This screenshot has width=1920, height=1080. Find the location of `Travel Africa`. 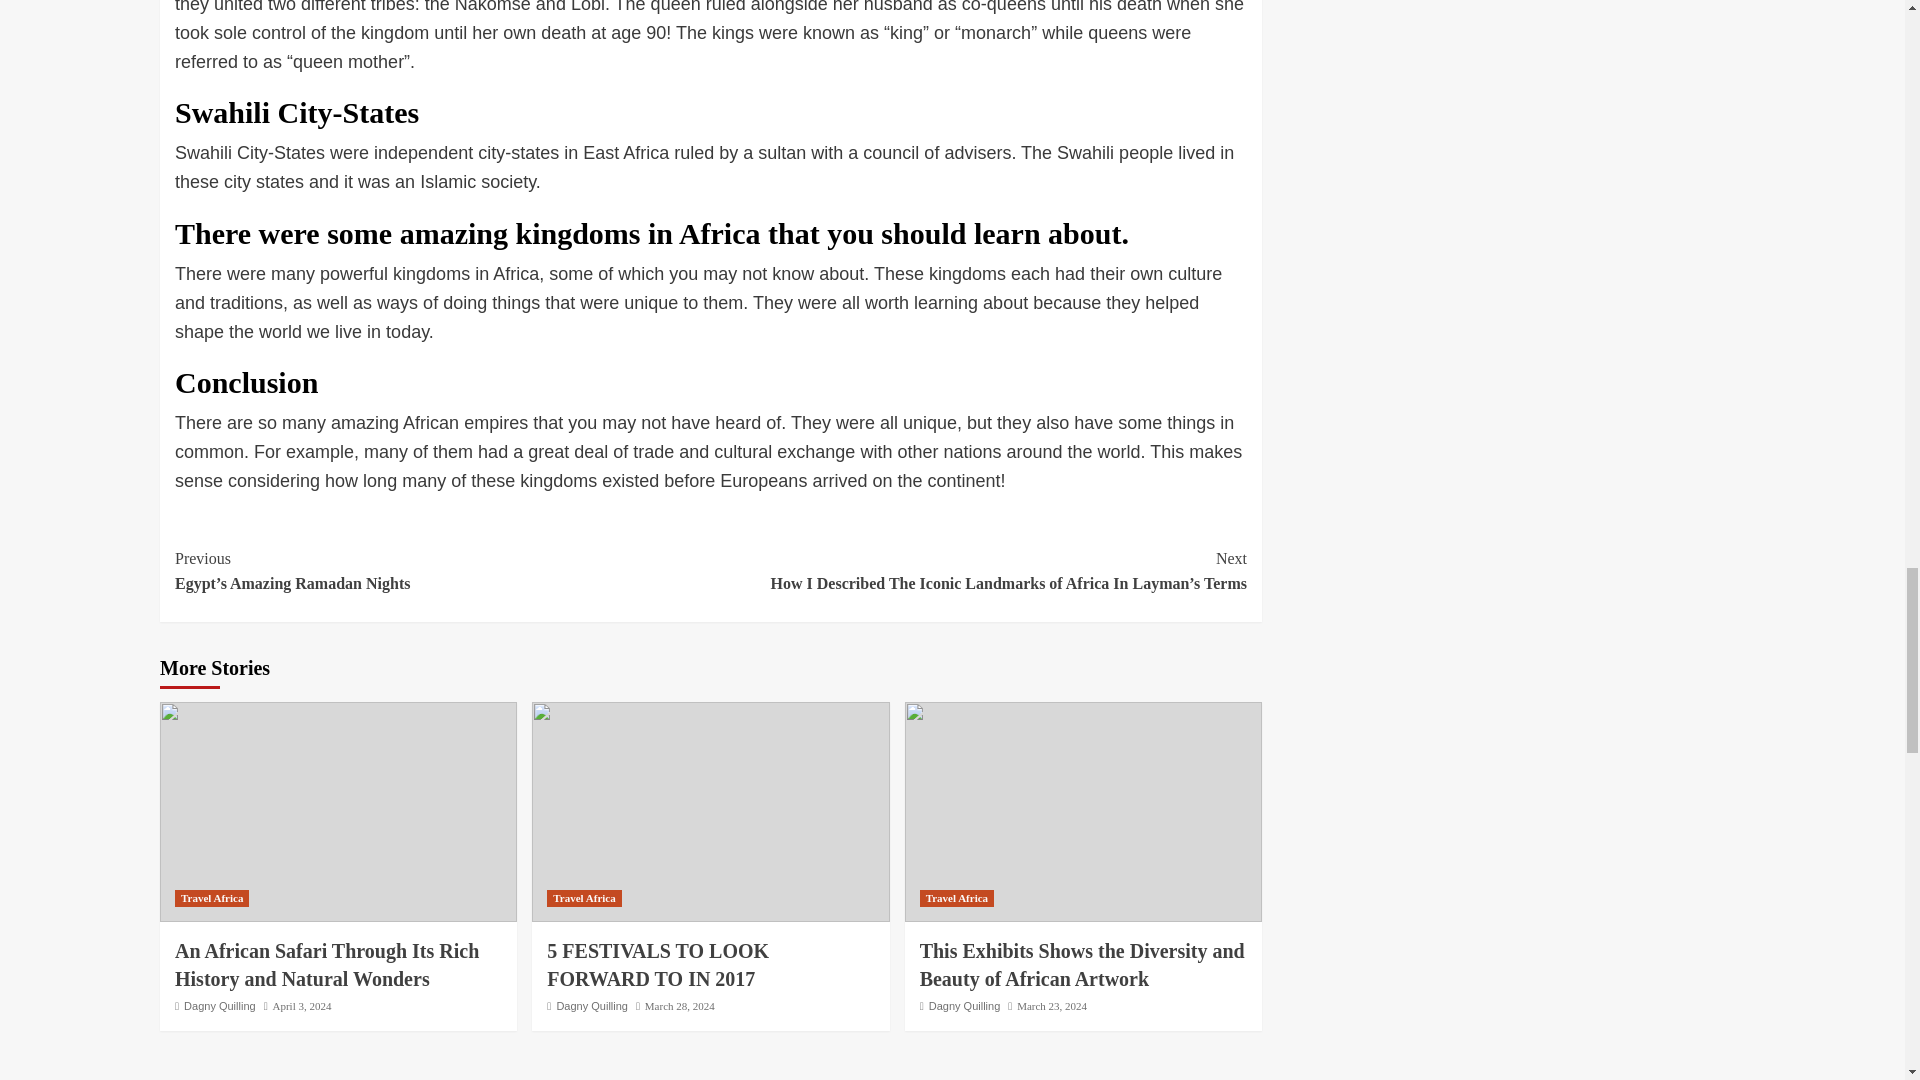

Travel Africa is located at coordinates (584, 898).